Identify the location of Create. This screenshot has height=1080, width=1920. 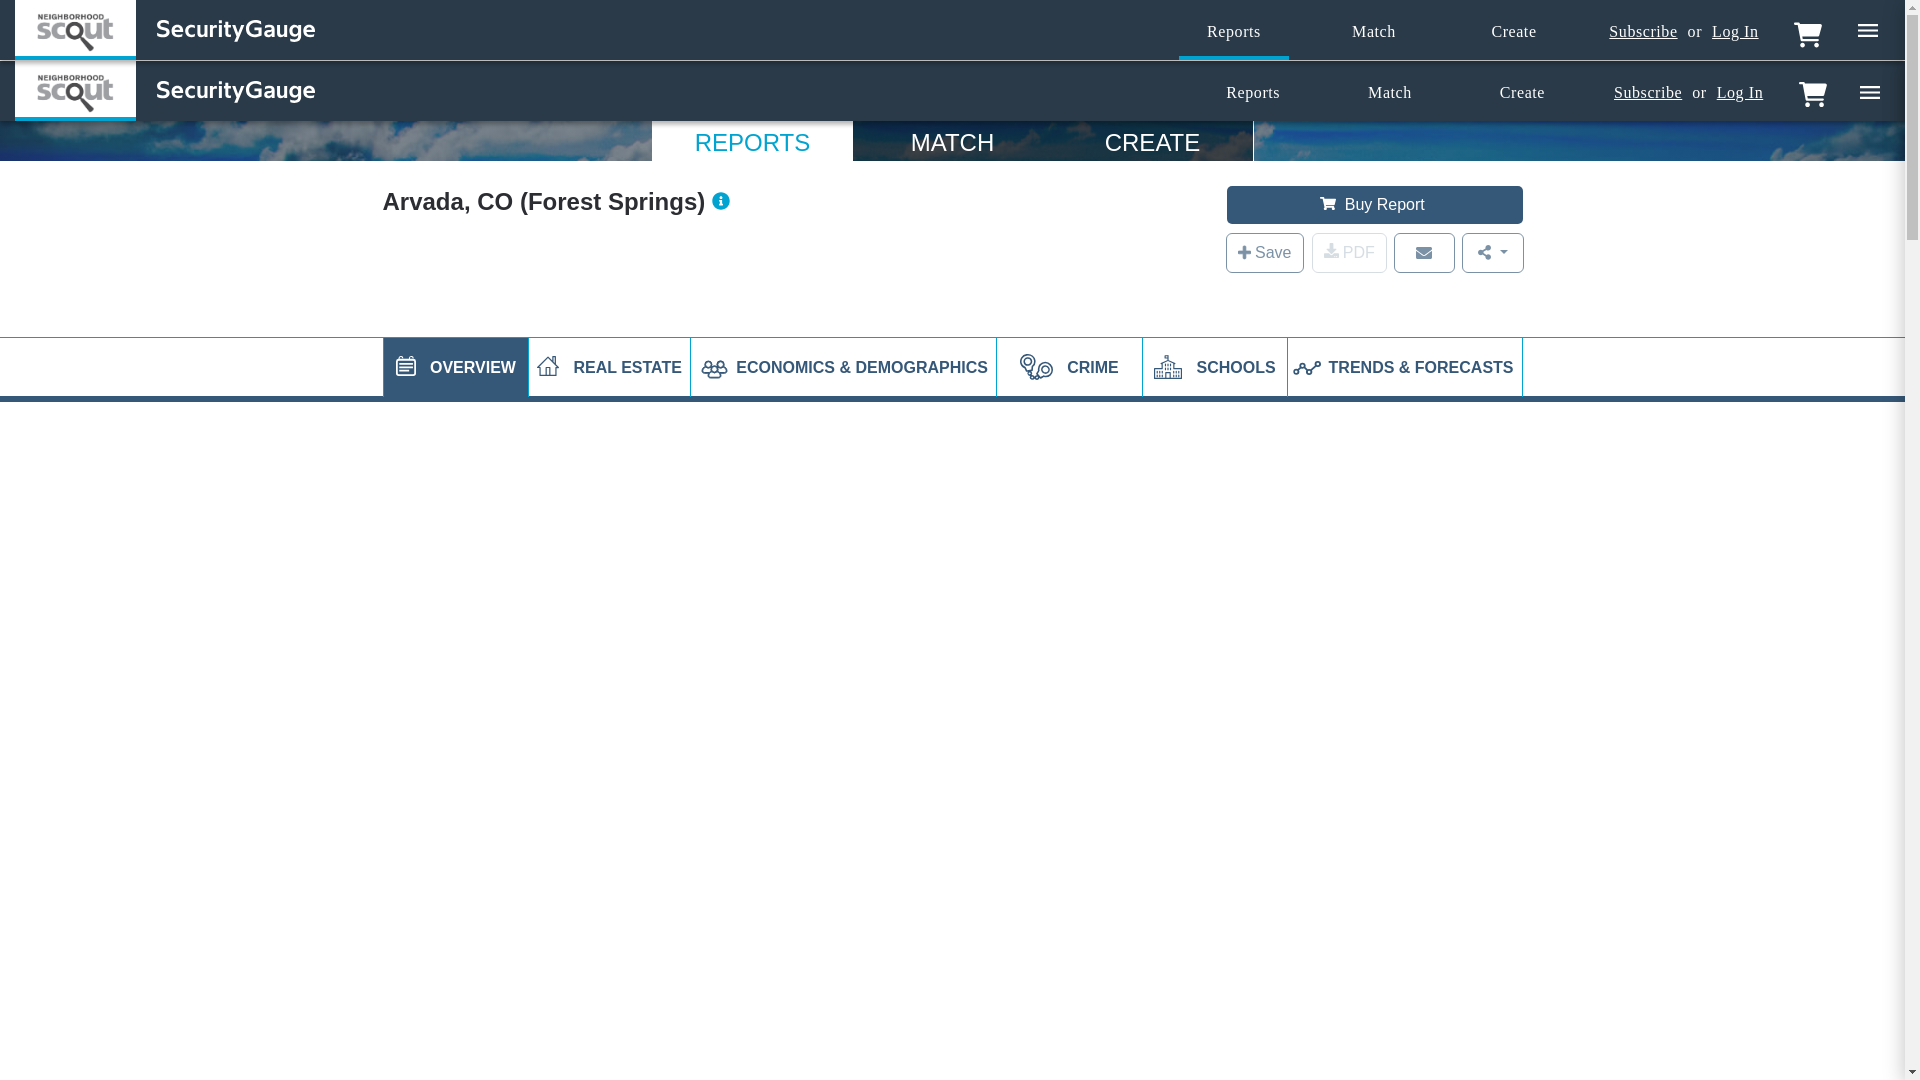
(1514, 32).